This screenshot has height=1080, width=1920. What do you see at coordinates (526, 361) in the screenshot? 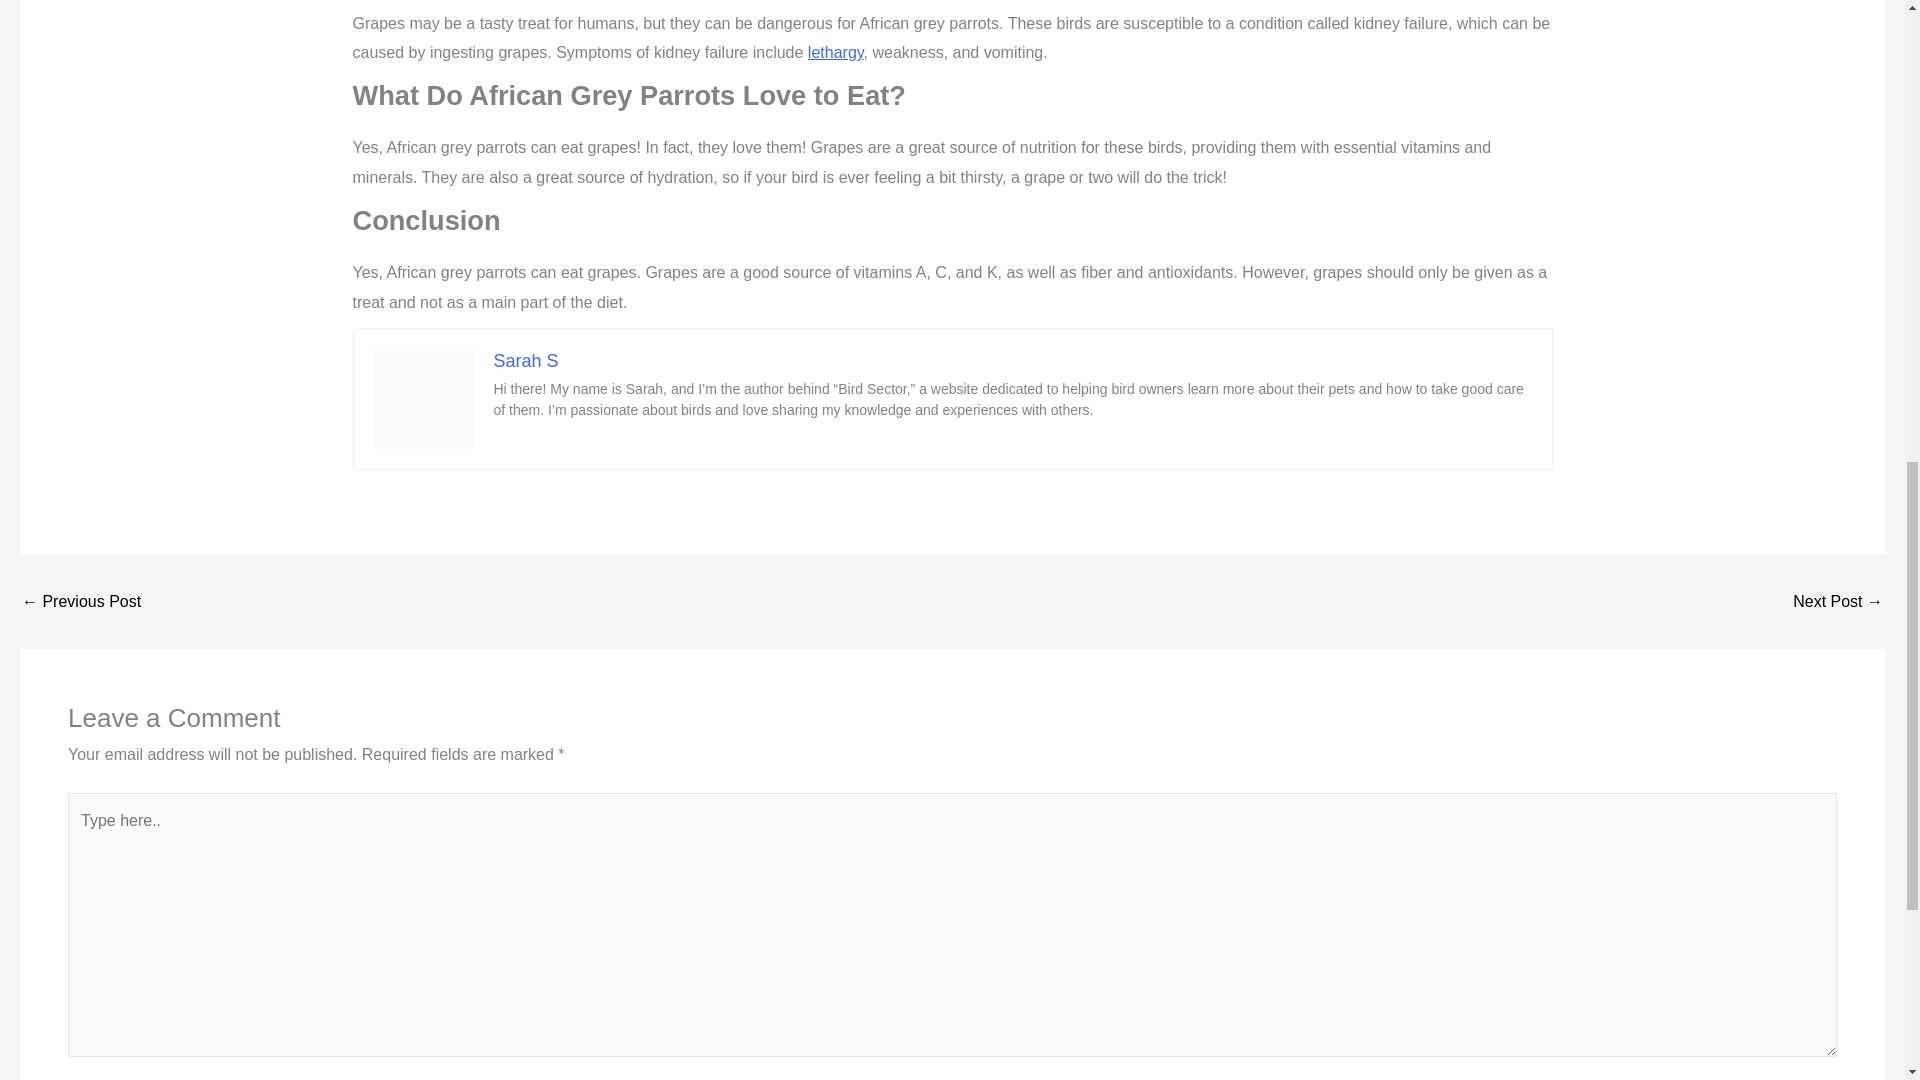
I see `Sarah S` at bounding box center [526, 361].